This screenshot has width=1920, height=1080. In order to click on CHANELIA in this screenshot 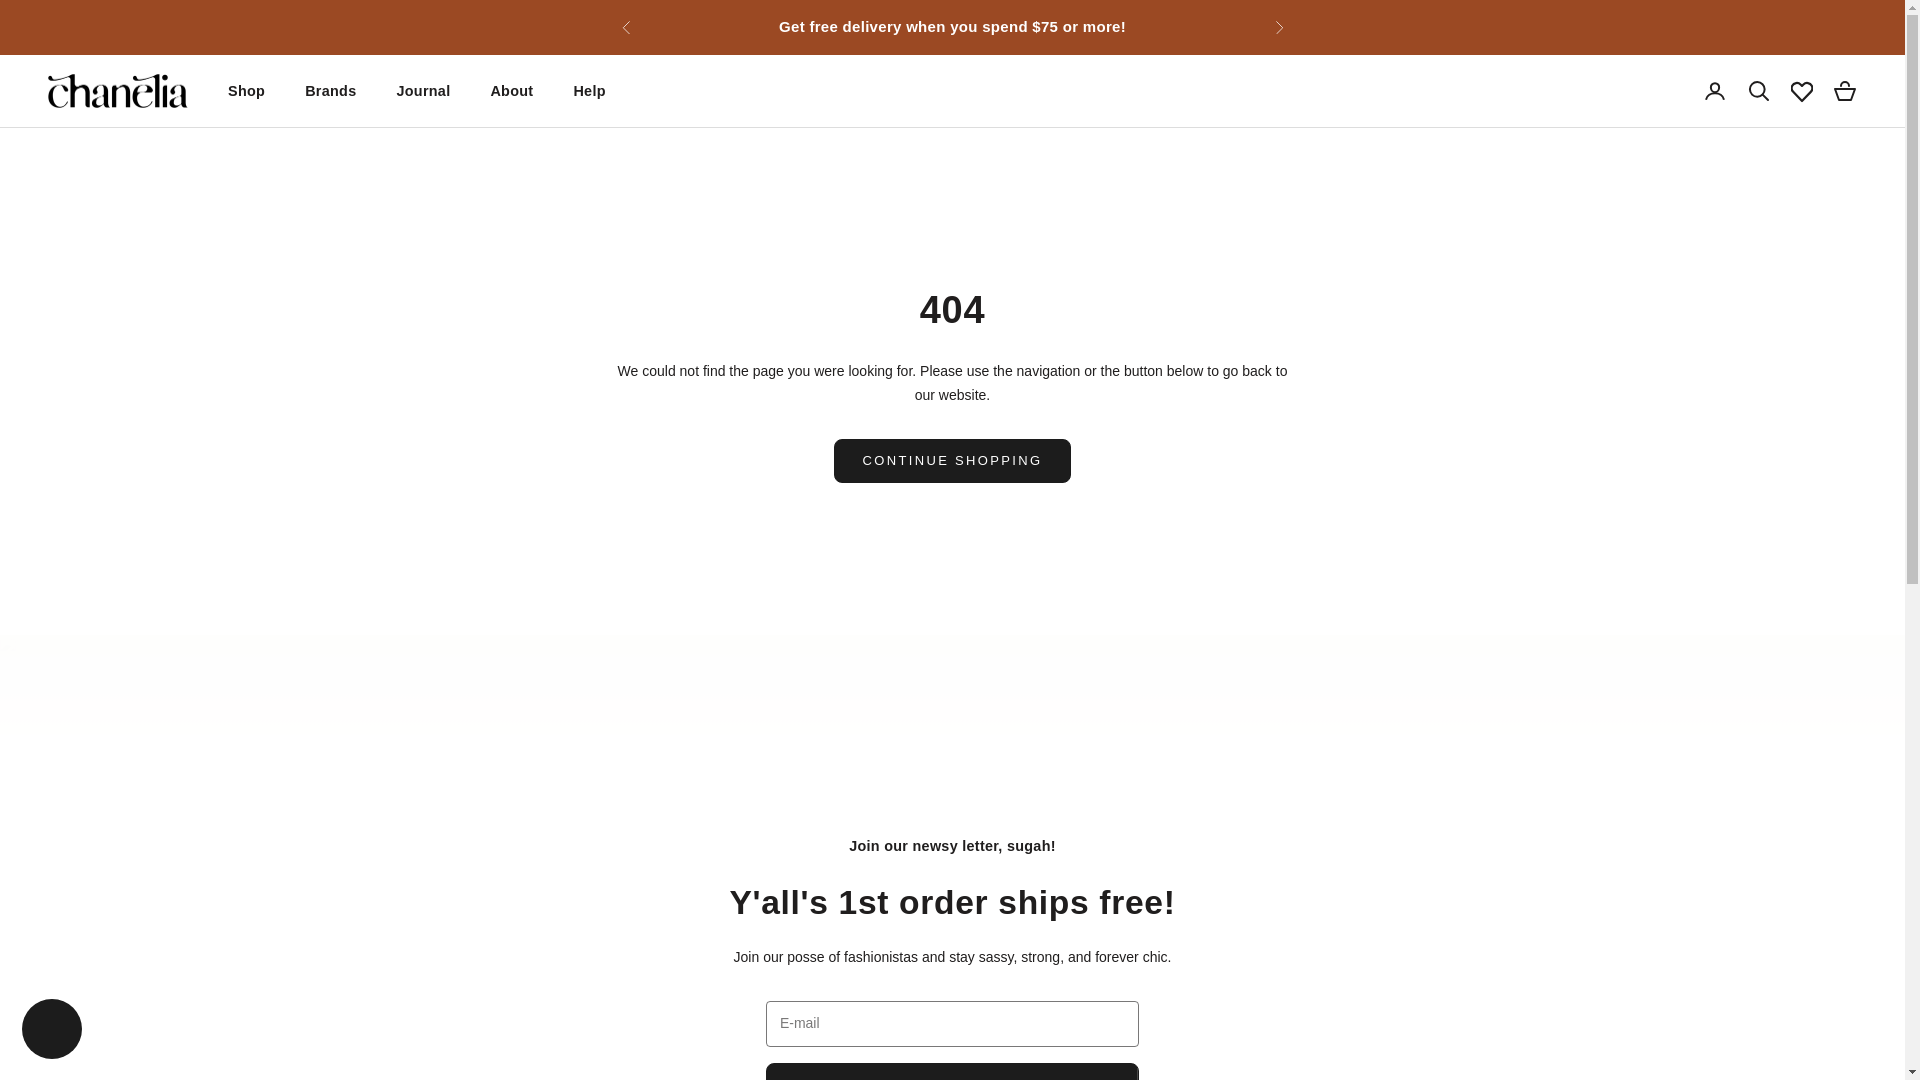, I will do `click(118, 92)`.